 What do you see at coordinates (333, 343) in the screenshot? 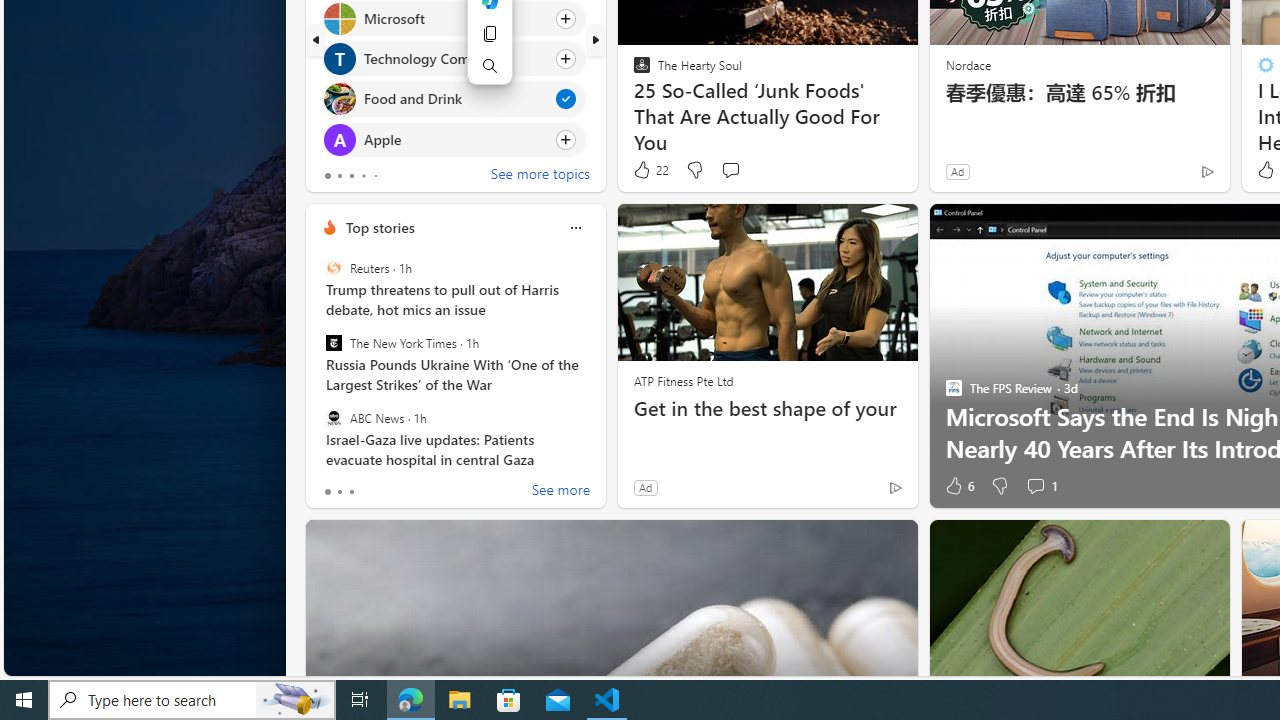
I see `The New York Times` at bounding box center [333, 343].